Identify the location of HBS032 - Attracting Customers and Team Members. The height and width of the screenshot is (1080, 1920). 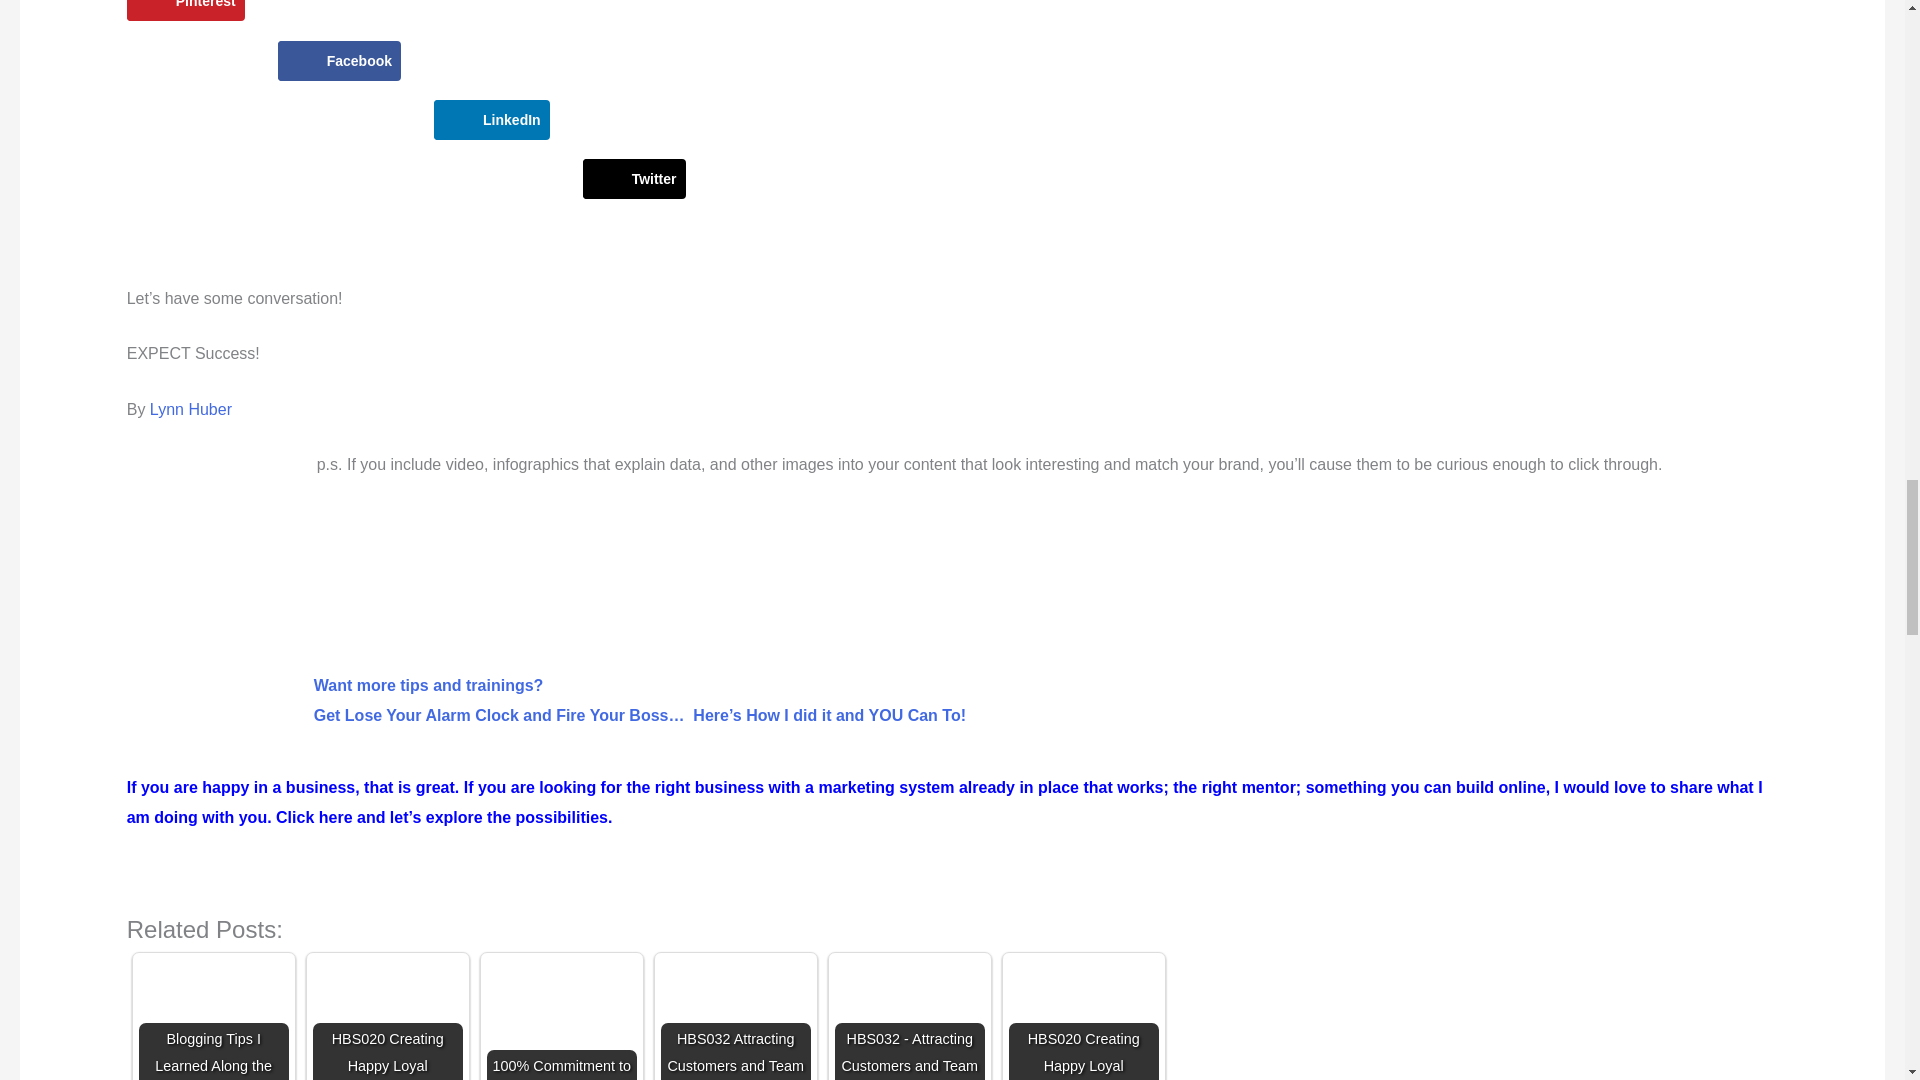
(910, 1020).